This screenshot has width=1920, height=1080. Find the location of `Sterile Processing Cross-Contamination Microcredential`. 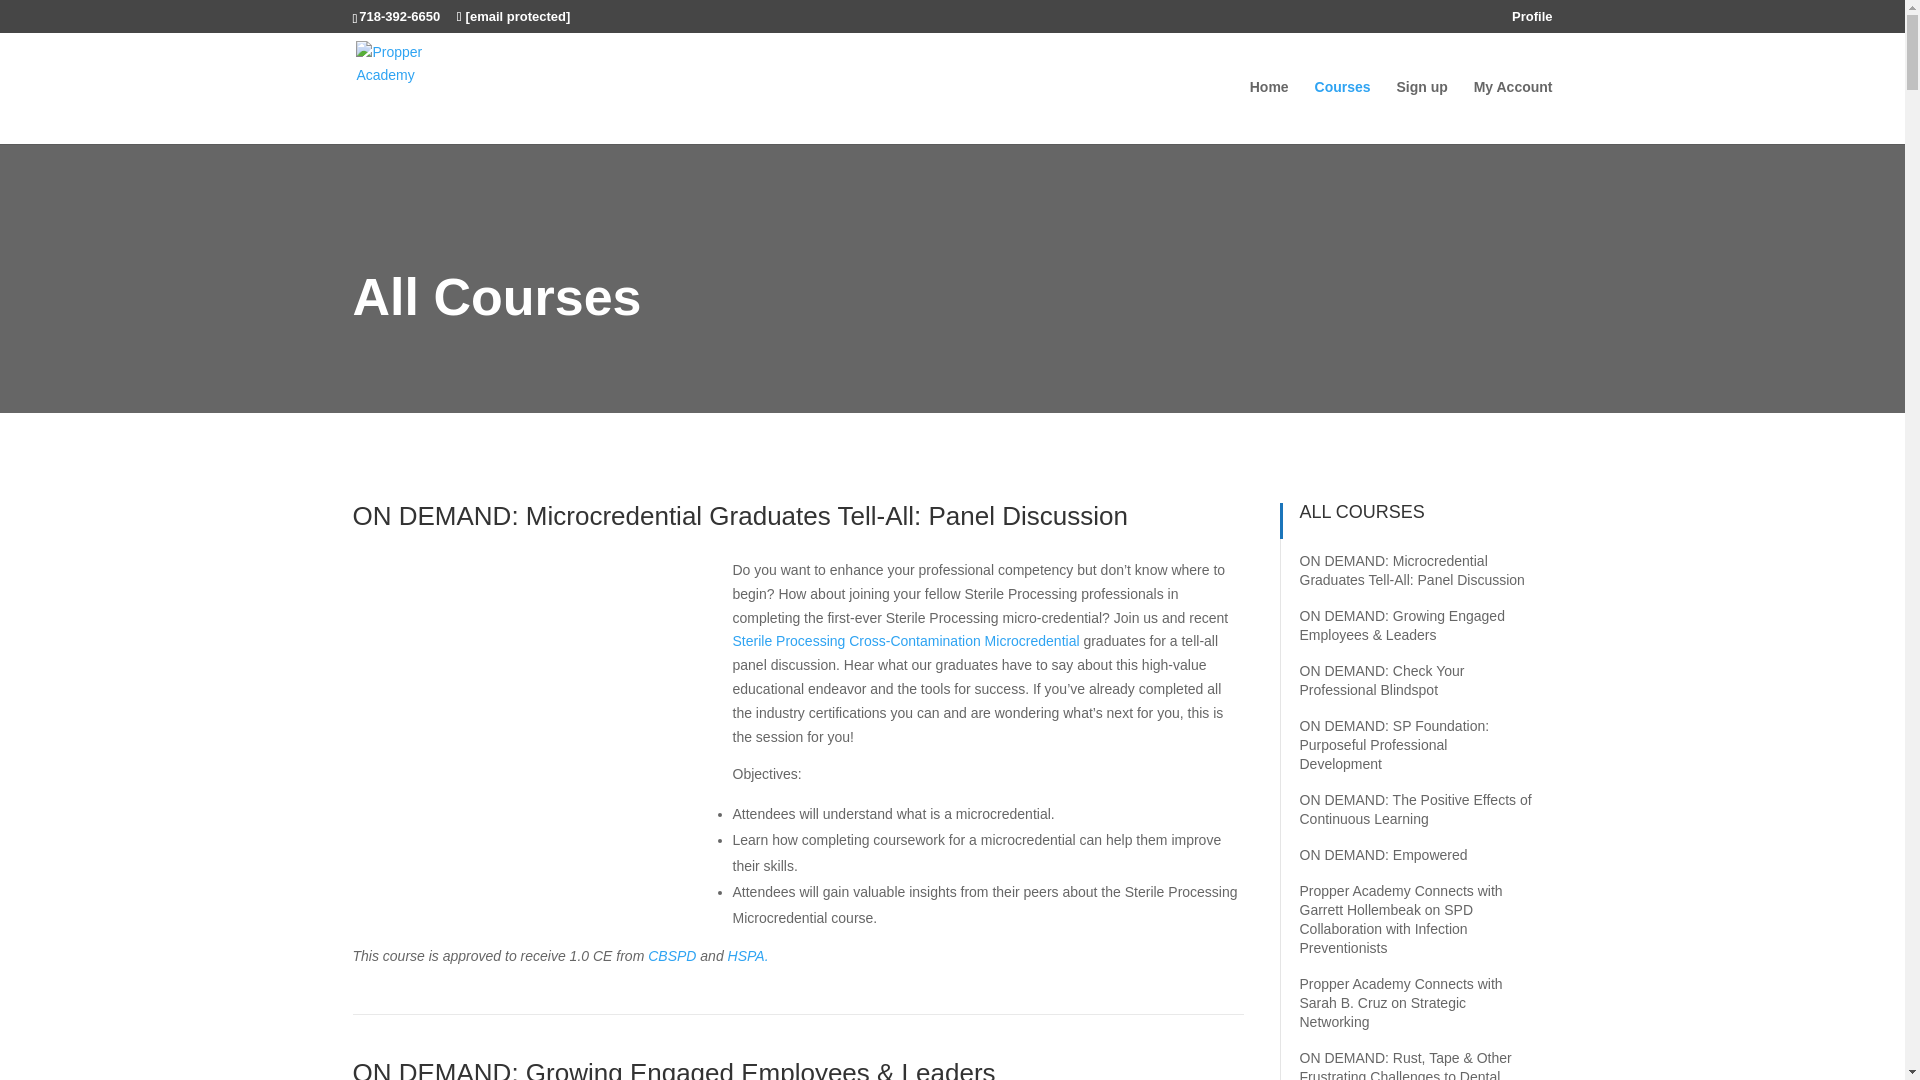

Sterile Processing Cross-Contamination Microcredential is located at coordinates (905, 640).